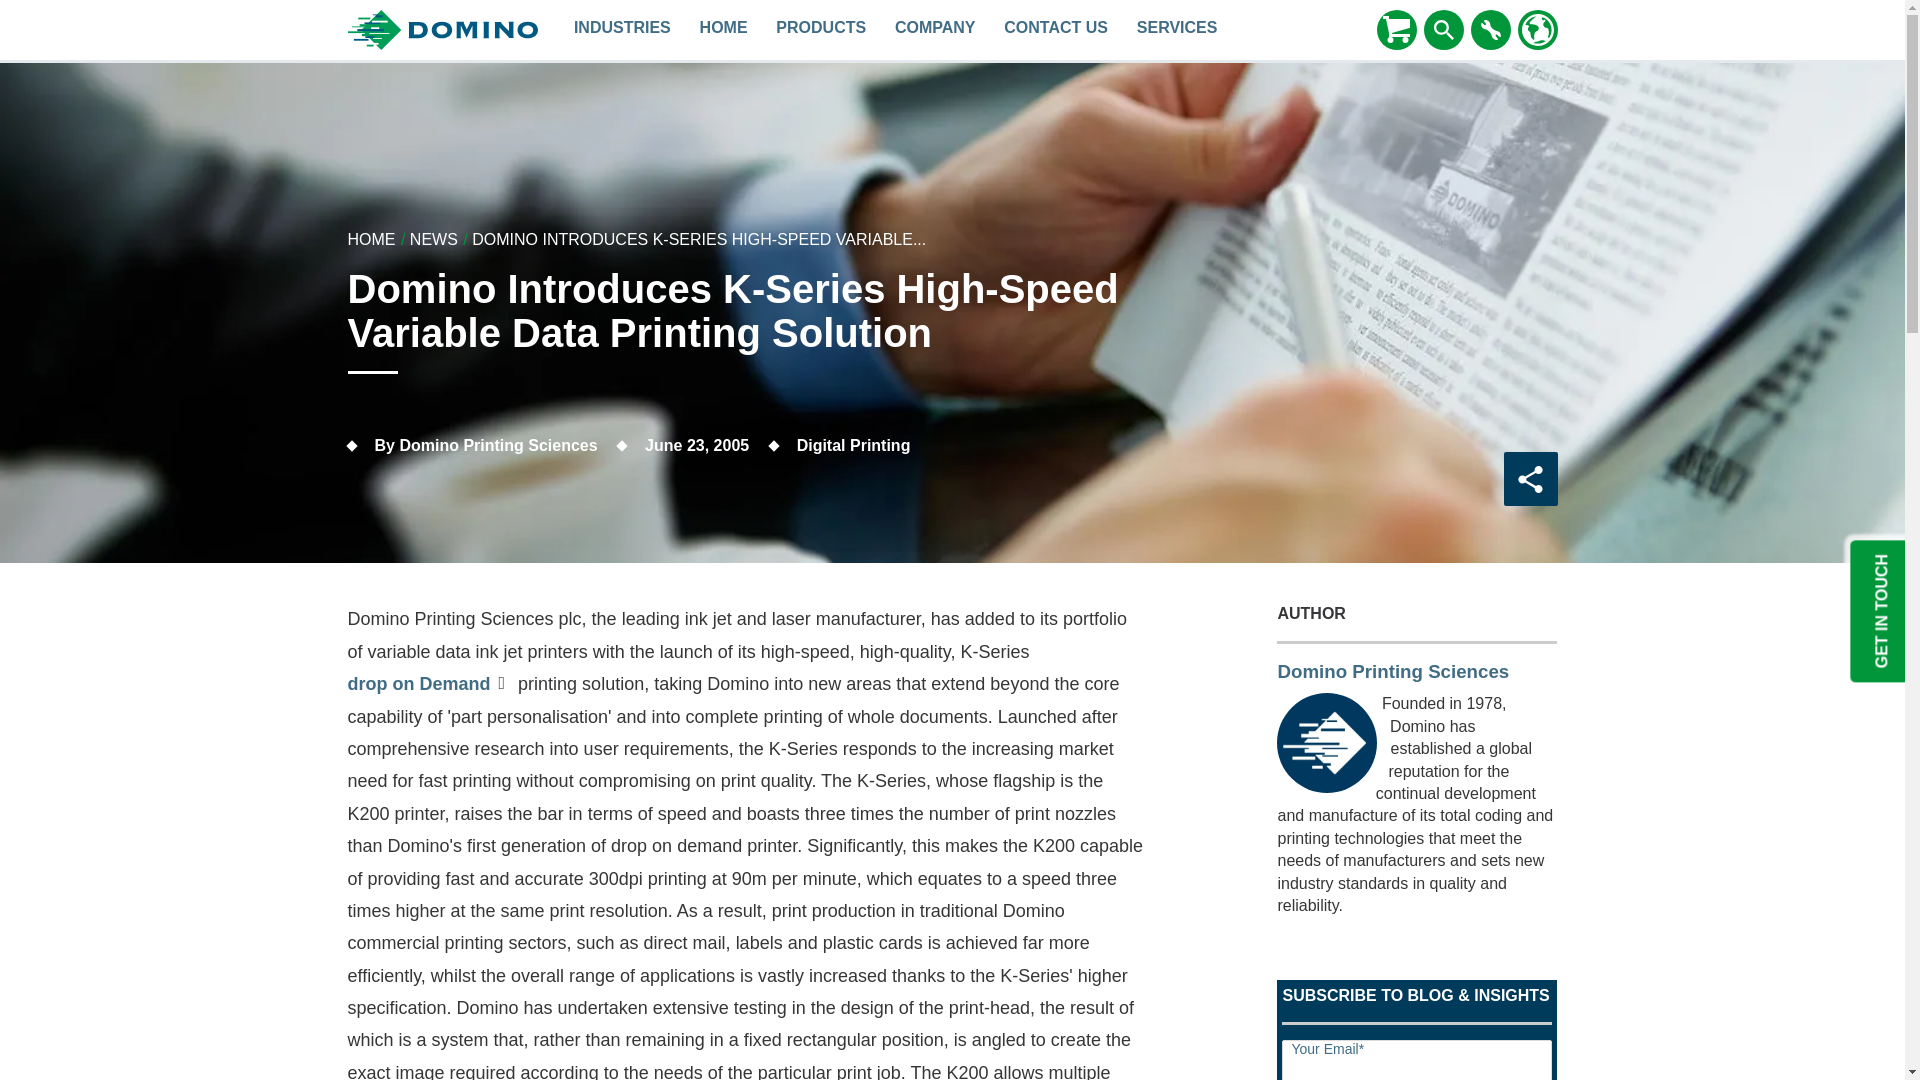  What do you see at coordinates (1176, 30) in the screenshot?
I see `Services` at bounding box center [1176, 30].